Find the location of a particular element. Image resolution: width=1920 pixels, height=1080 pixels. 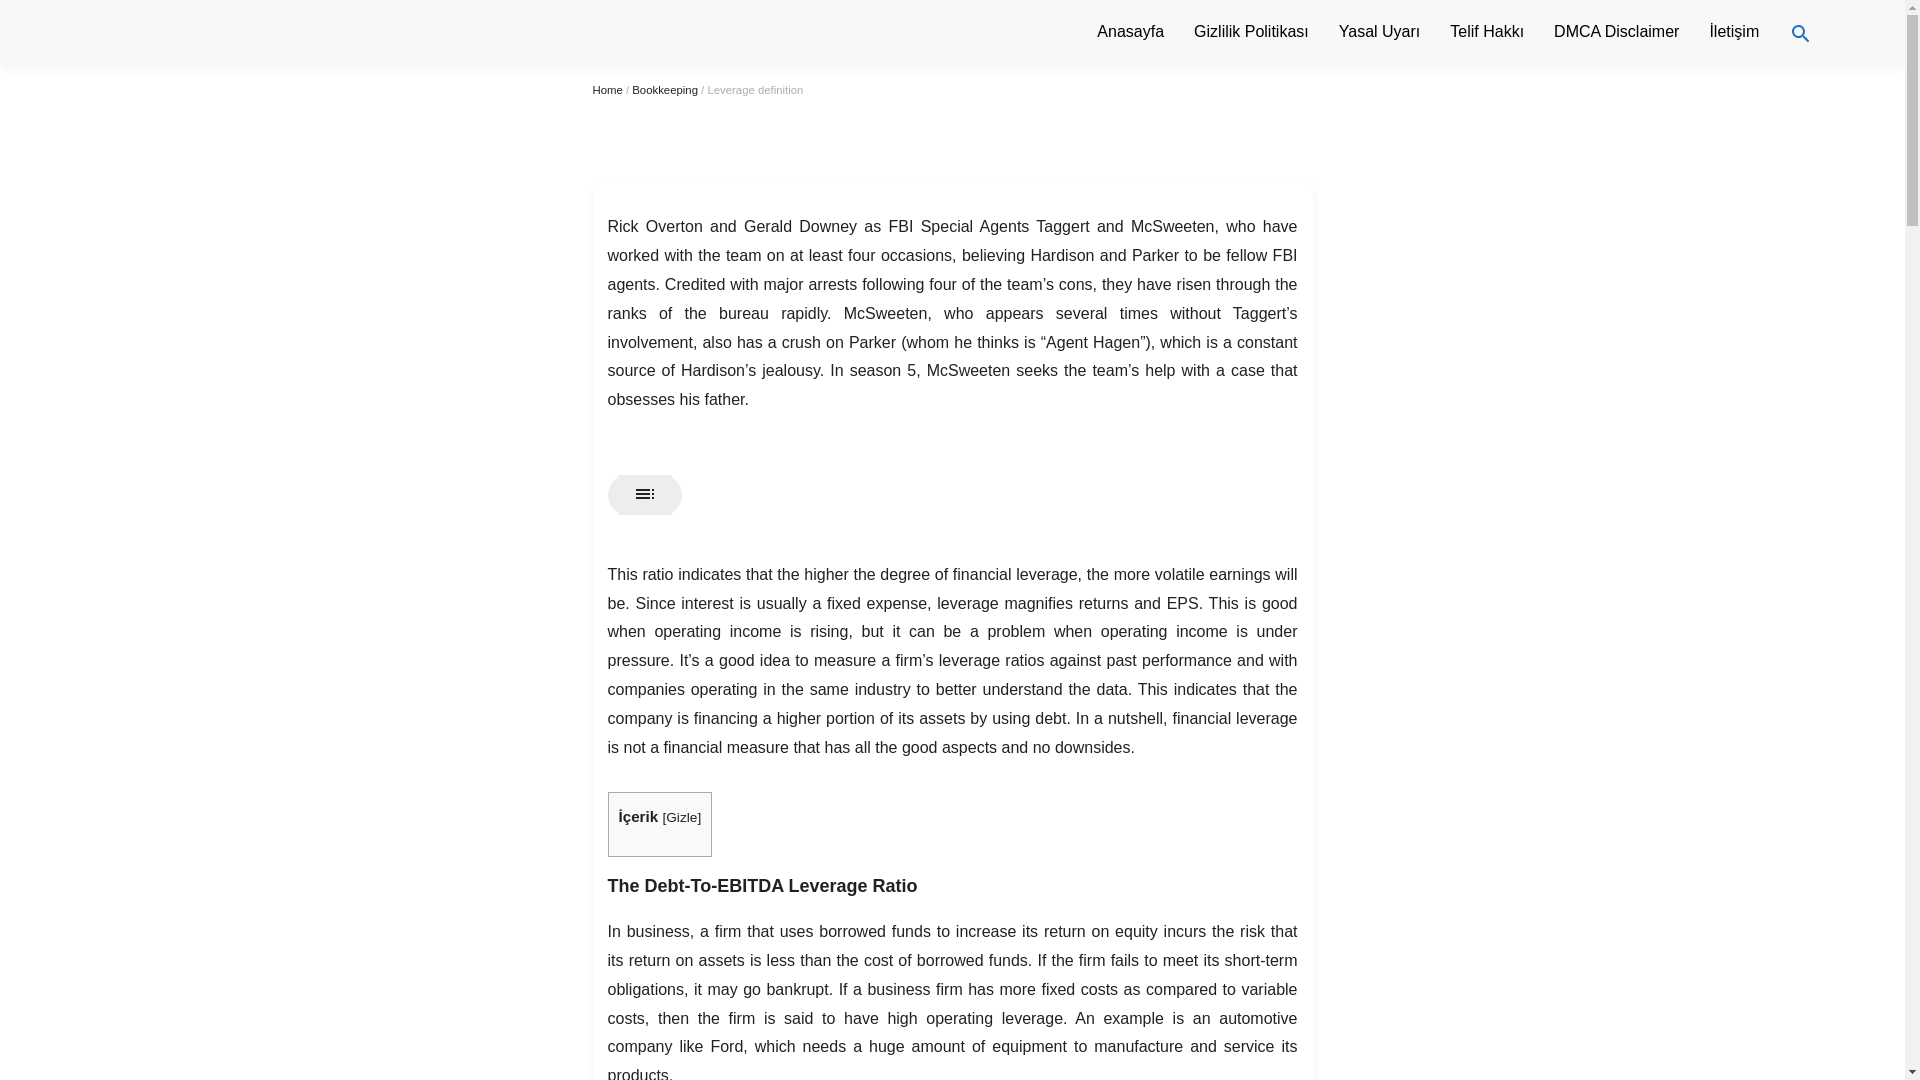

Home is located at coordinates (606, 90).